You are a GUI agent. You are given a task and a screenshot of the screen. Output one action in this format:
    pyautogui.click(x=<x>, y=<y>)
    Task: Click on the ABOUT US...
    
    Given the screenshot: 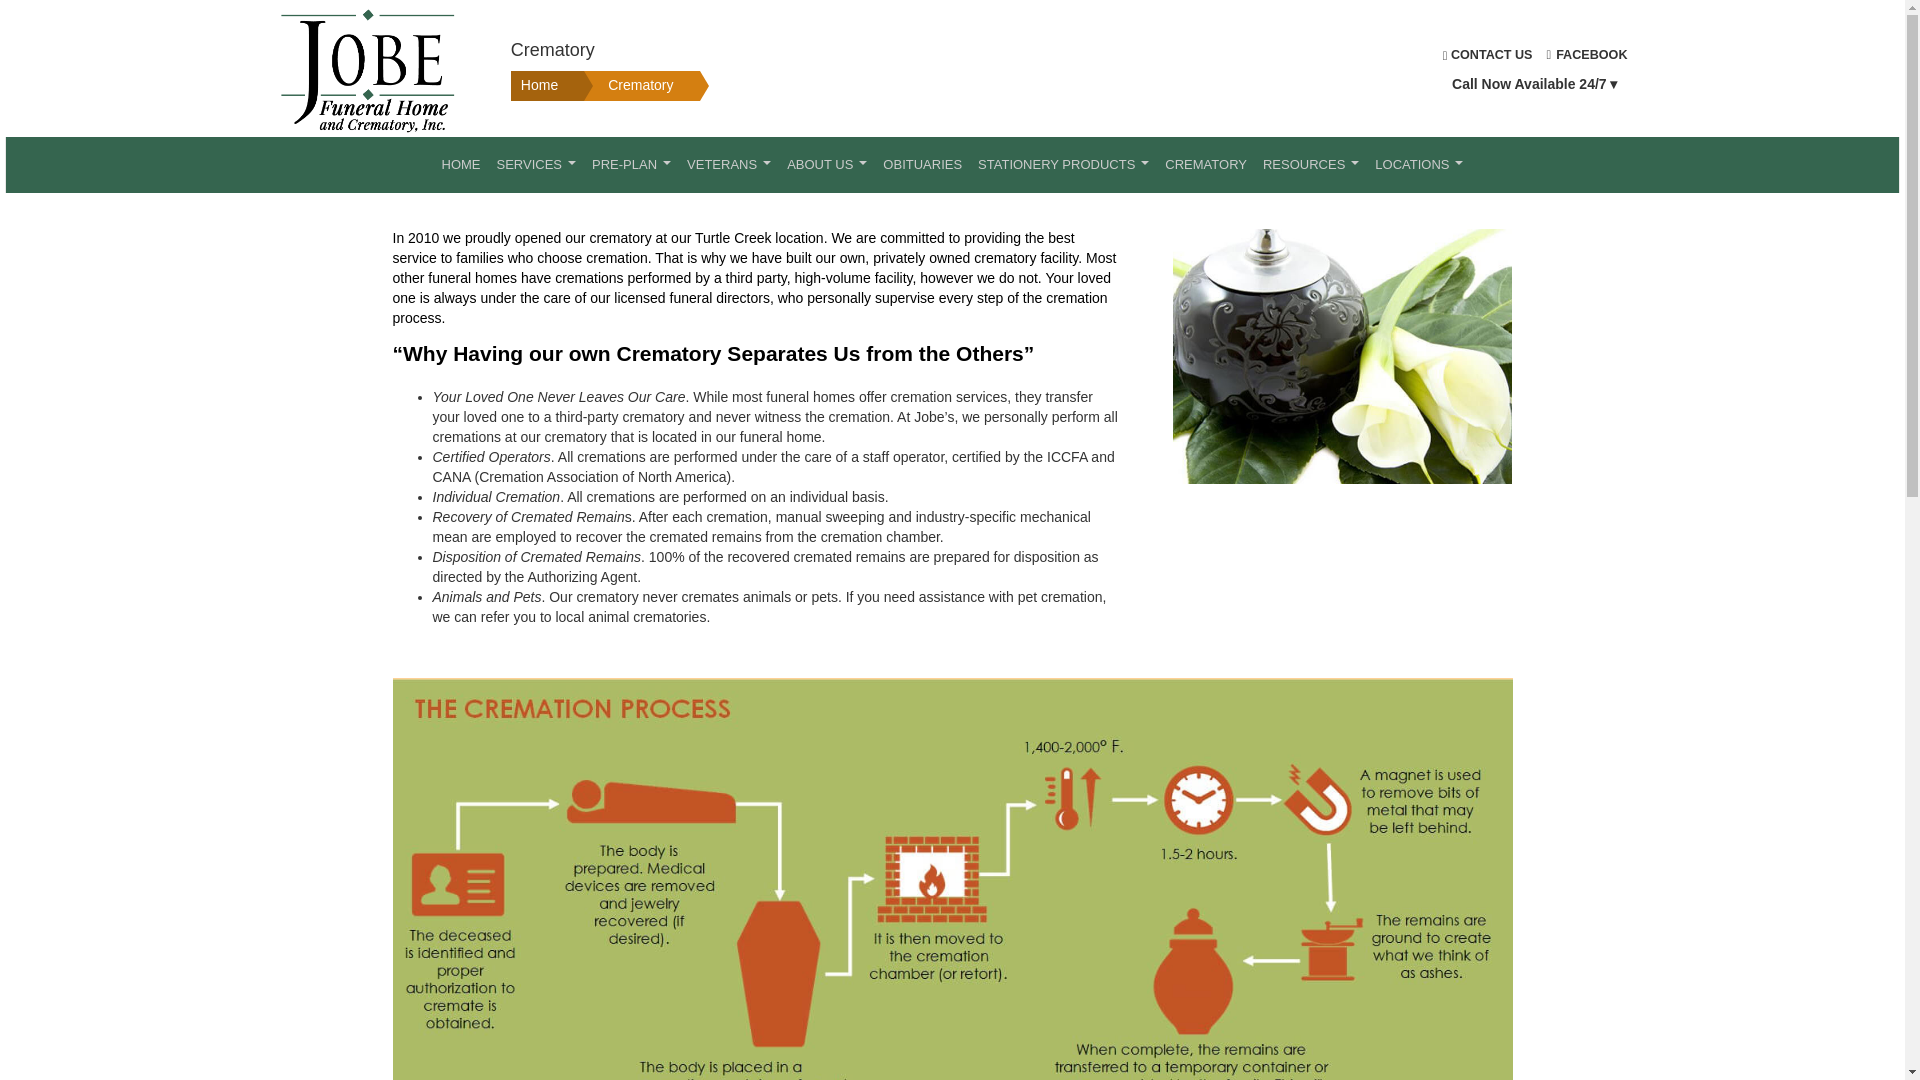 What is the action you would take?
    pyautogui.click(x=827, y=165)
    